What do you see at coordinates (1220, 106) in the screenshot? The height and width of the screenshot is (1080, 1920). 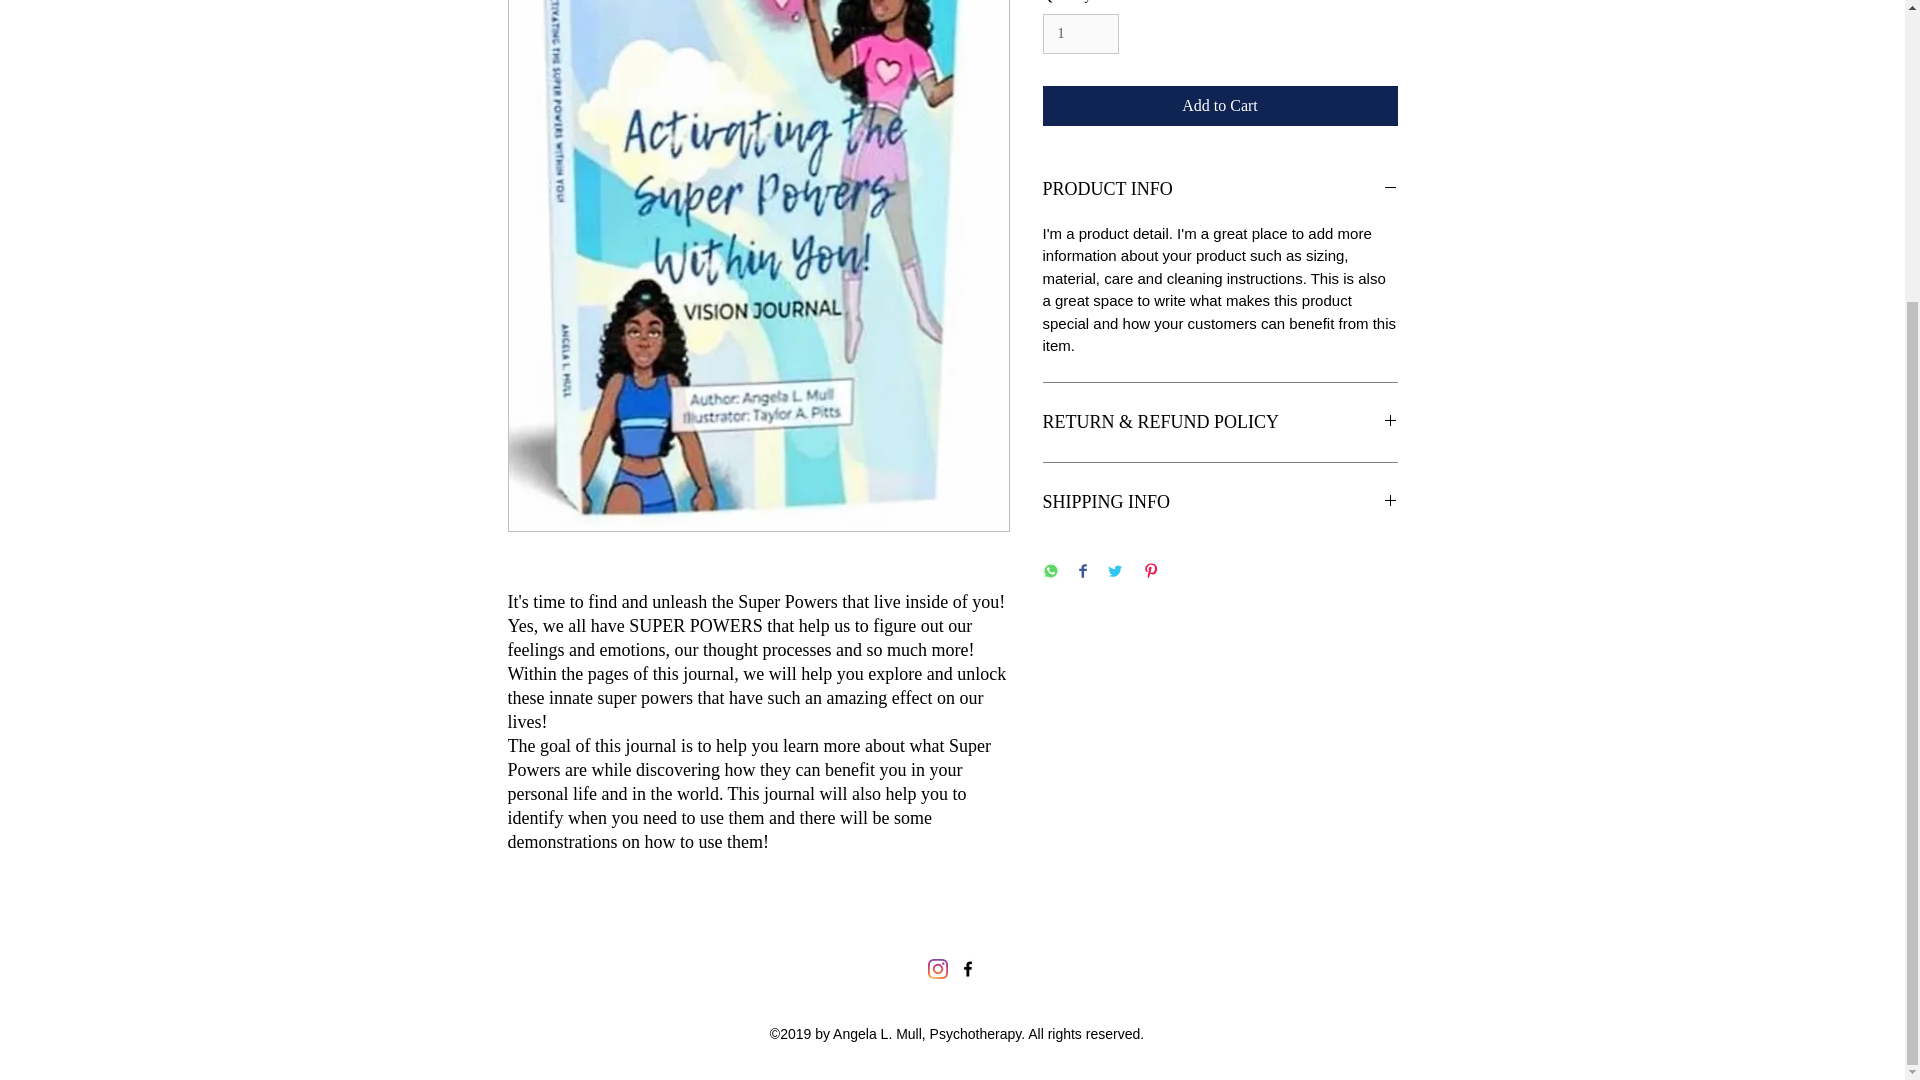 I see `Add to Cart` at bounding box center [1220, 106].